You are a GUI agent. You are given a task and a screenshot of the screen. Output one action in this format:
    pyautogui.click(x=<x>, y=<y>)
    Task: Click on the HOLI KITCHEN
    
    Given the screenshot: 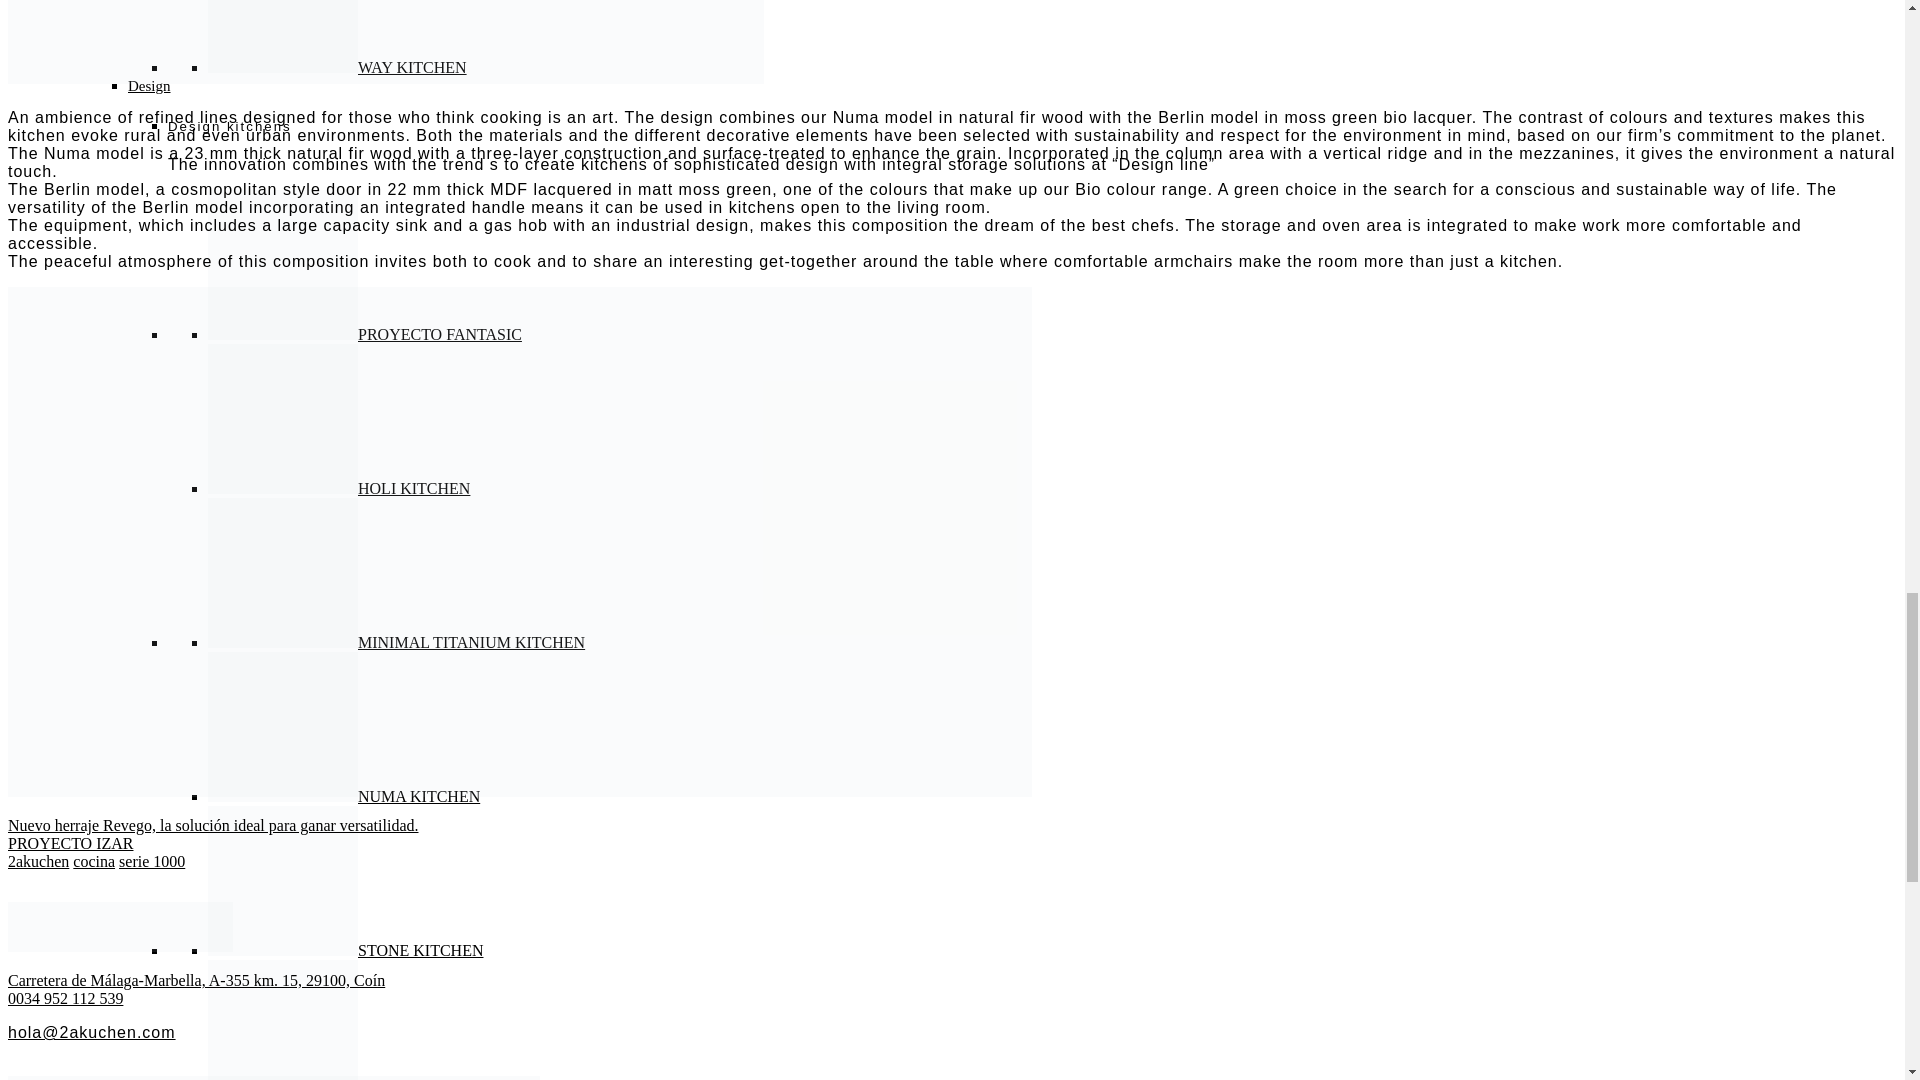 What is the action you would take?
    pyautogui.click(x=338, y=488)
    